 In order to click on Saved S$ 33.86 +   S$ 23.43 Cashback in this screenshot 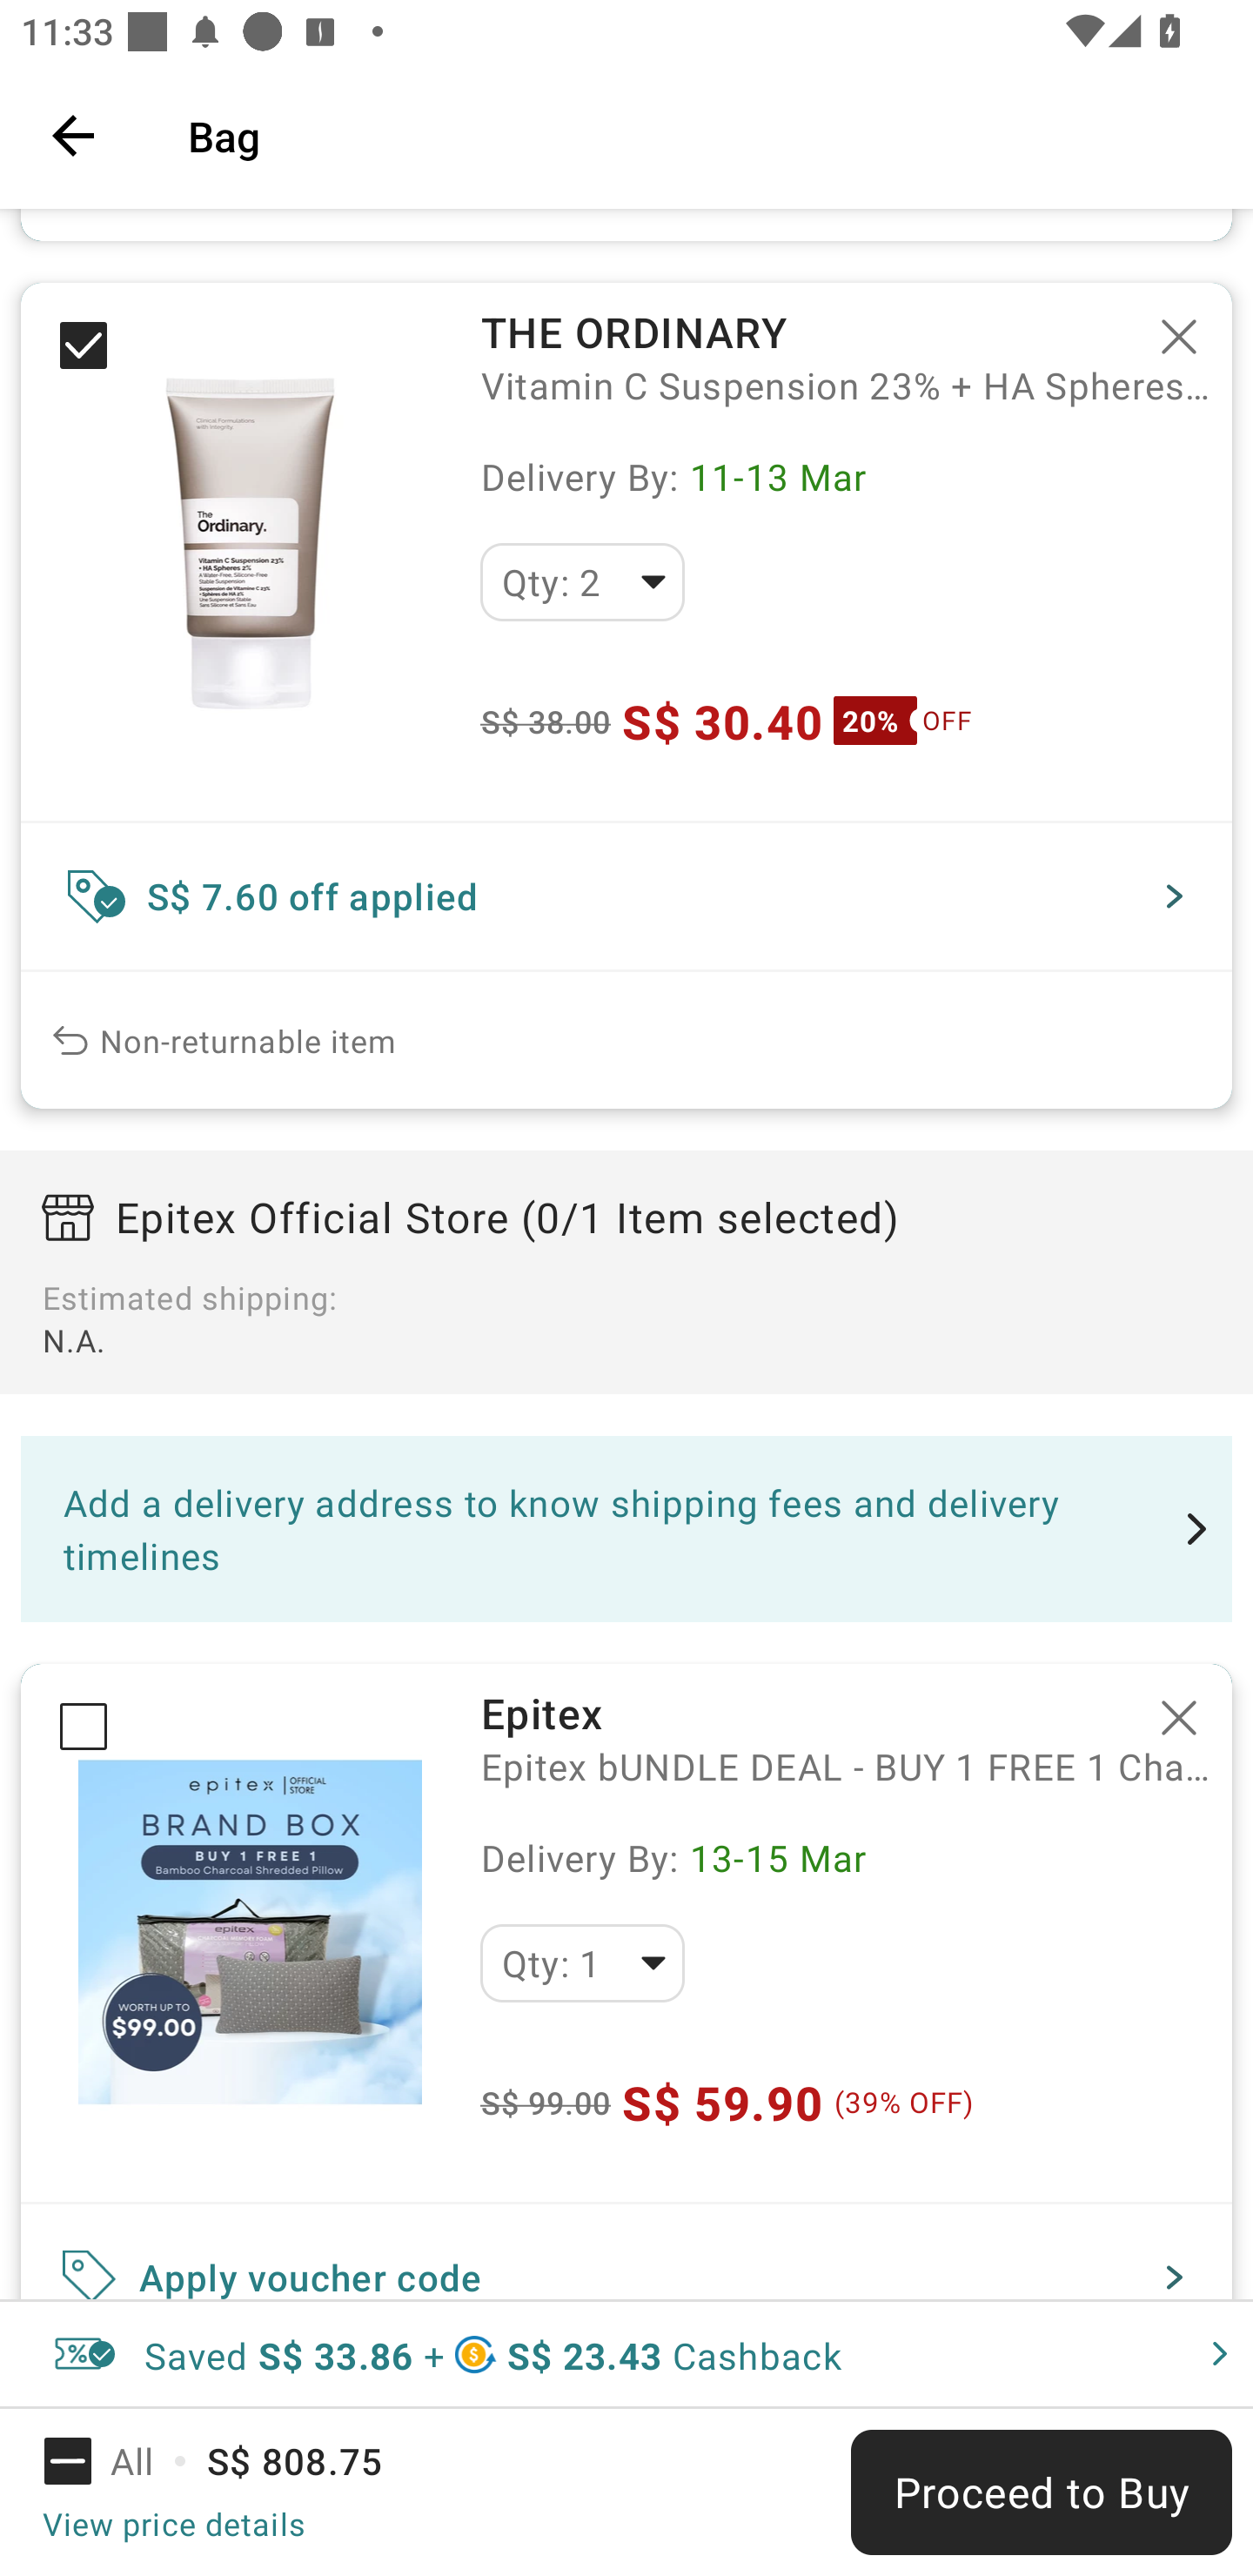, I will do `click(626, 2354)`.